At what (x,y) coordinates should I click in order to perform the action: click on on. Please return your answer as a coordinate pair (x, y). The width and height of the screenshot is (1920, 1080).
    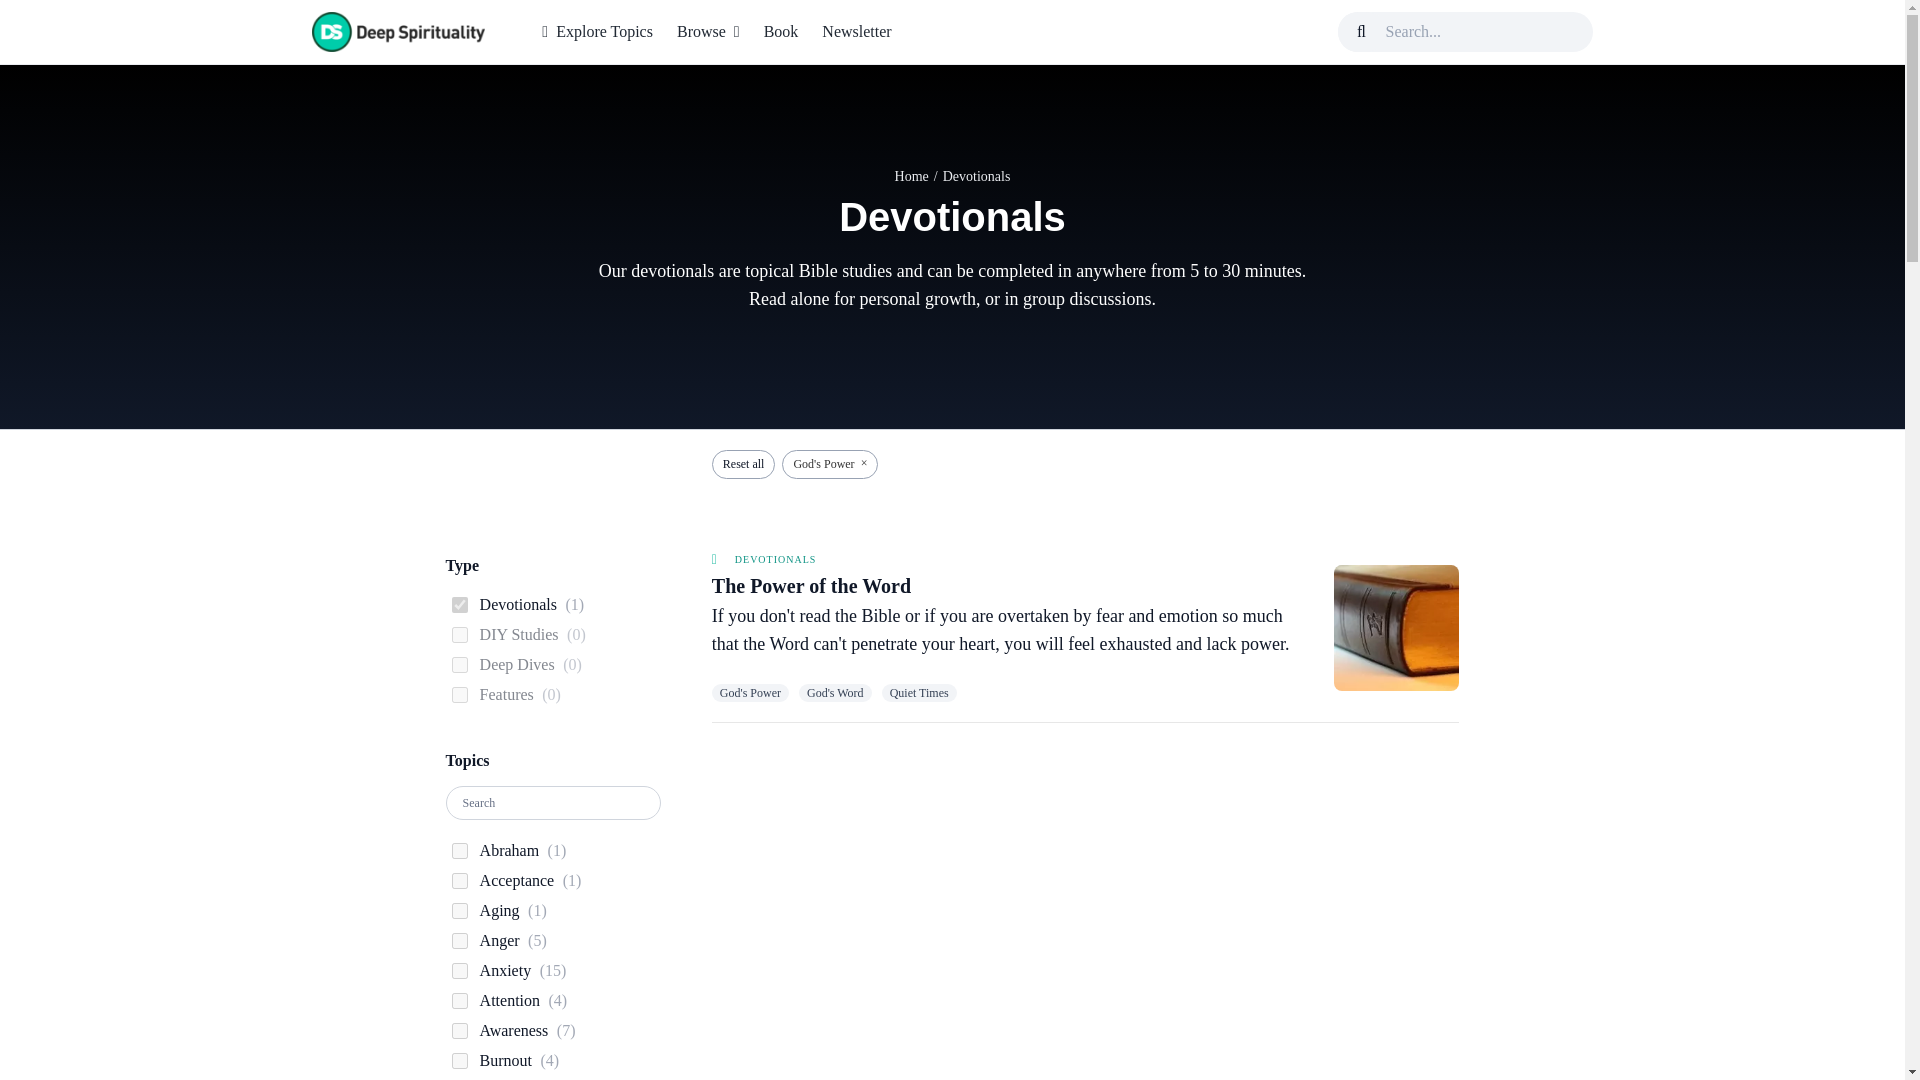
    Looking at the image, I should click on (460, 910).